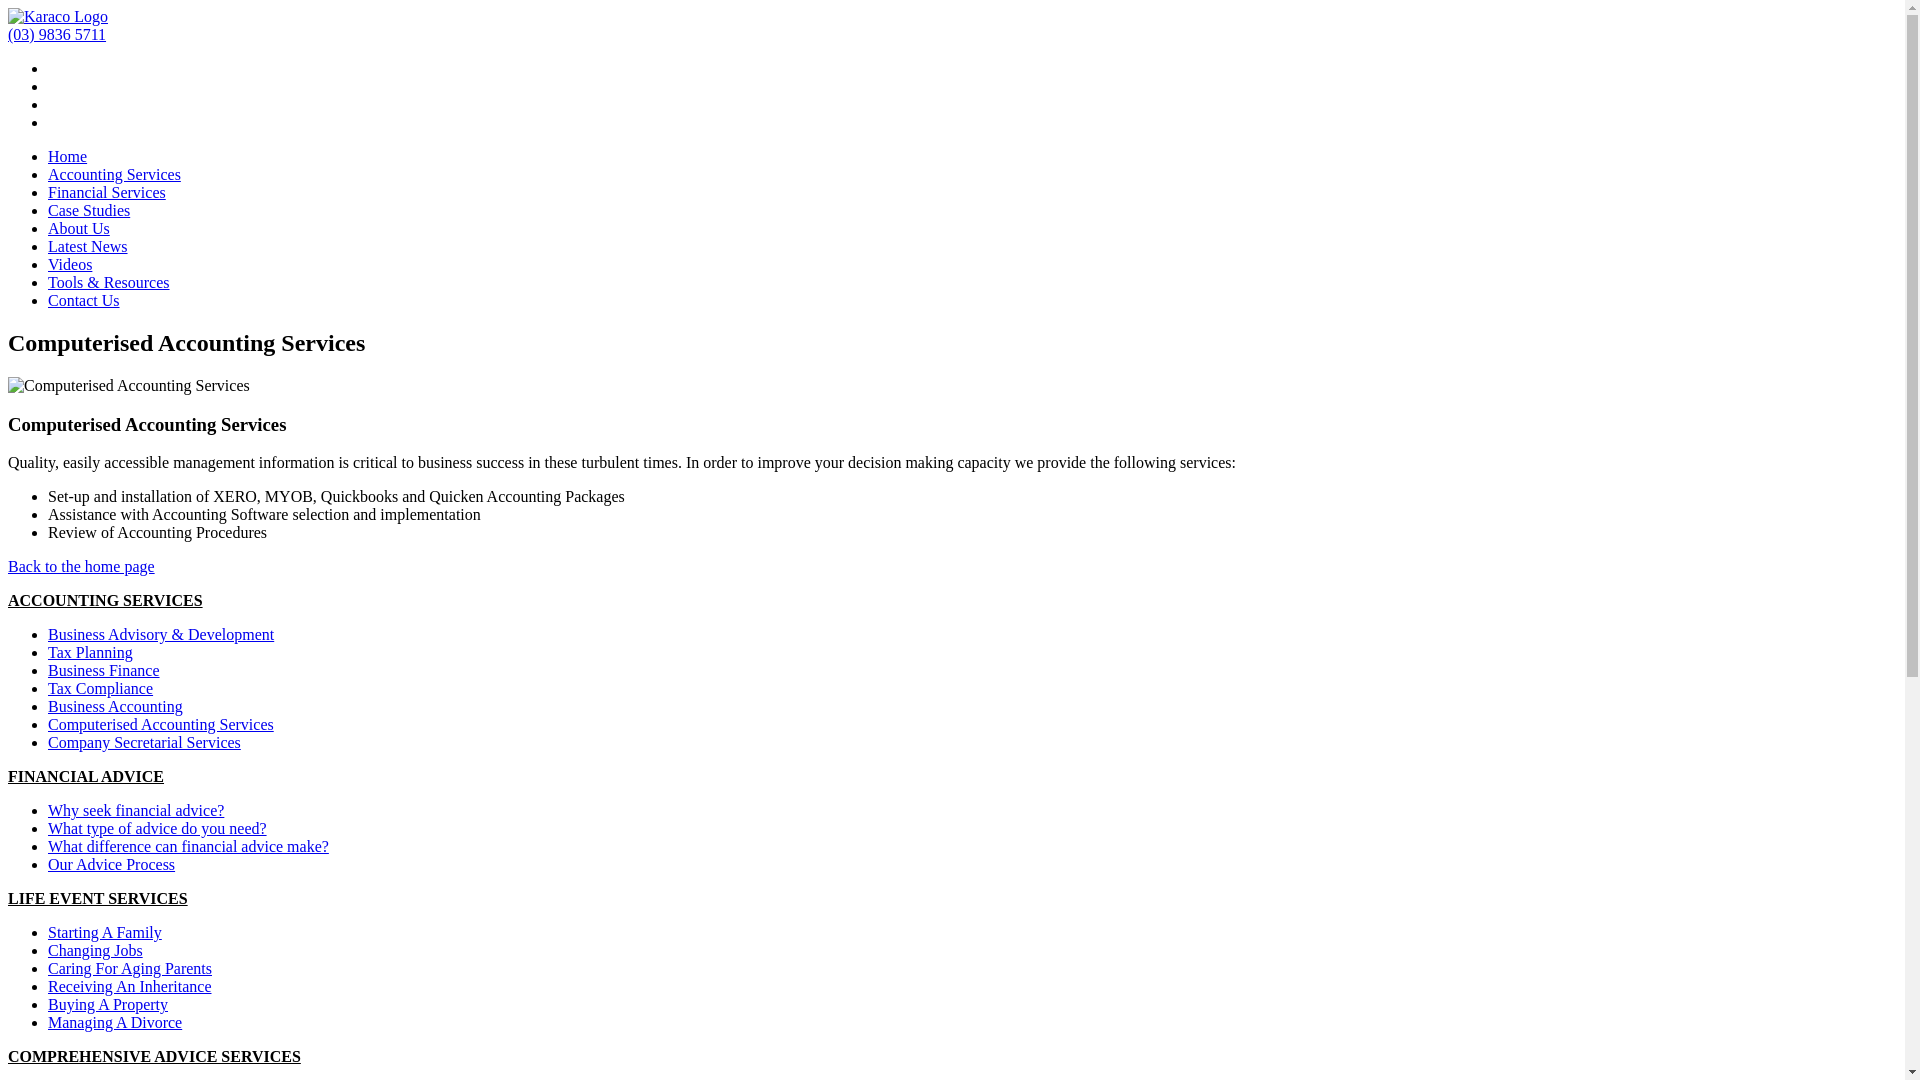 The image size is (1920, 1080). What do you see at coordinates (88, 246) in the screenshot?
I see `Latest News` at bounding box center [88, 246].